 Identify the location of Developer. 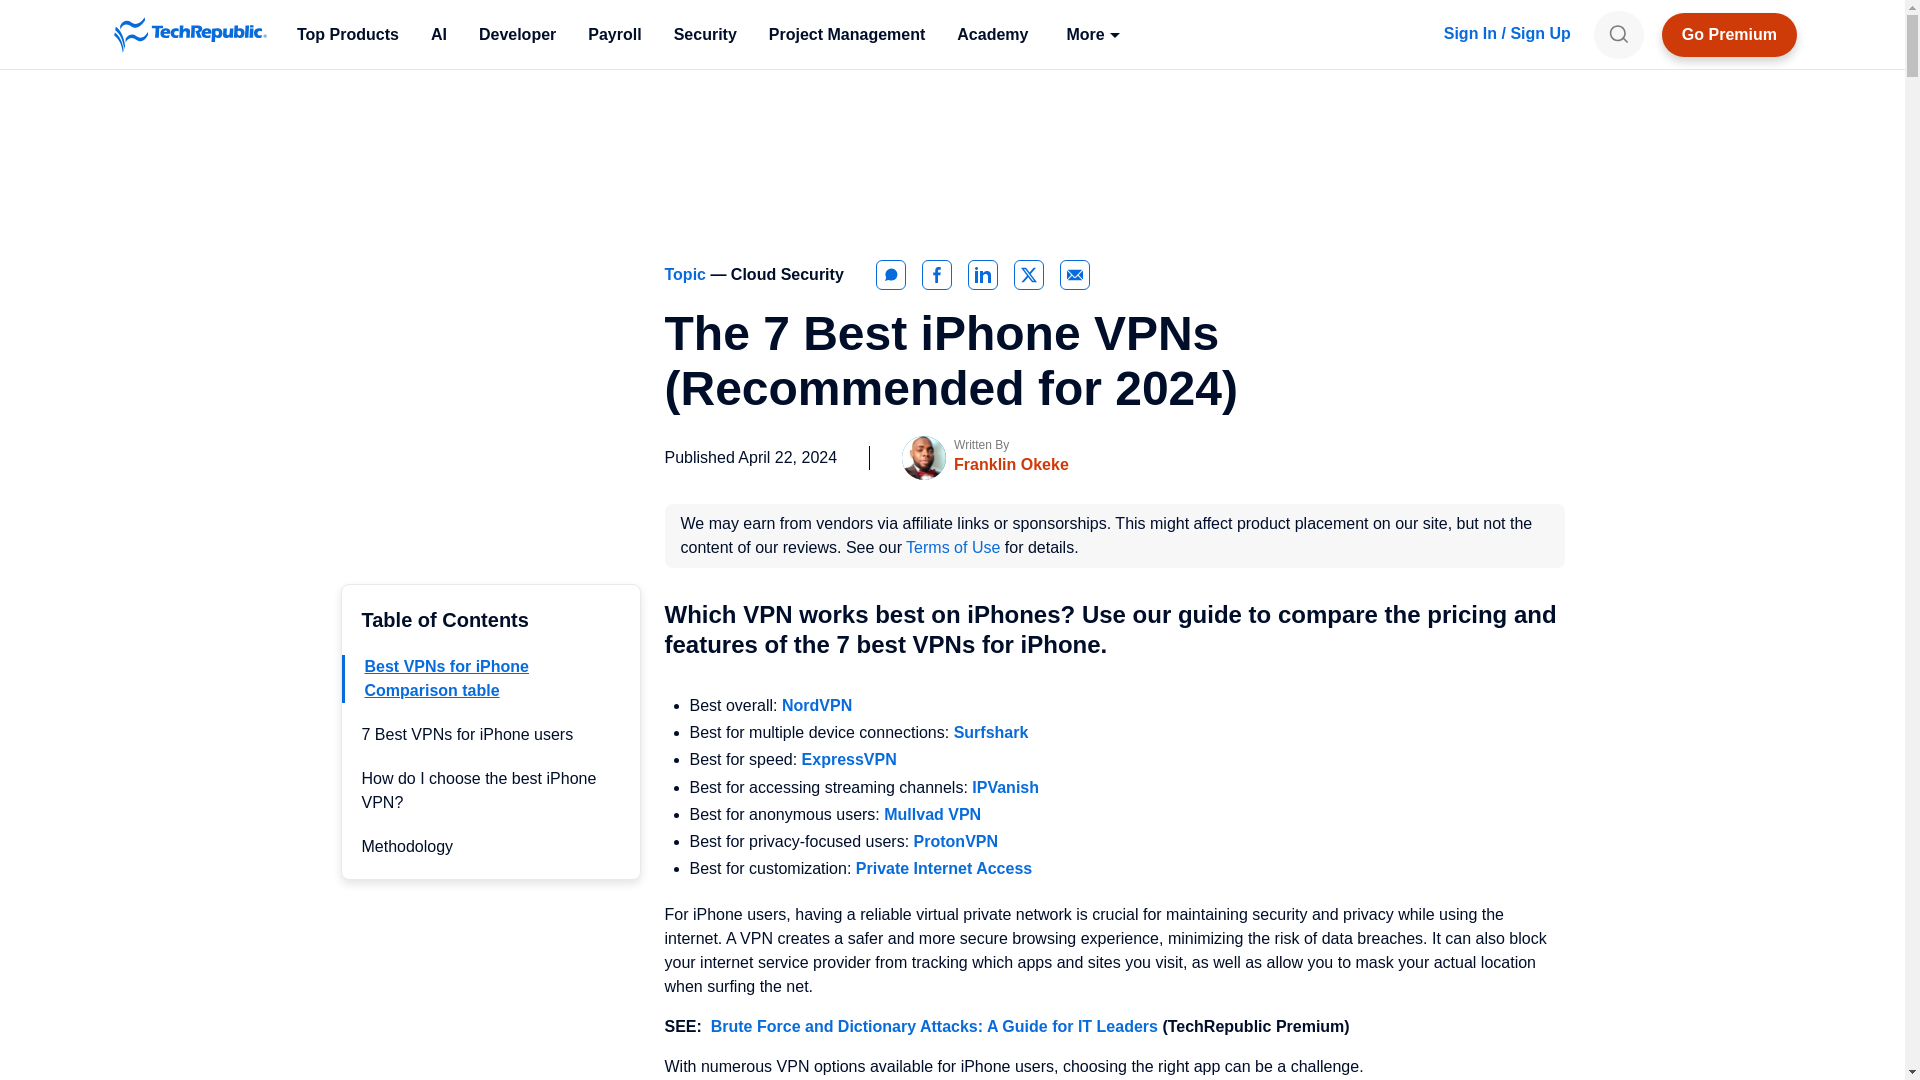
(517, 34).